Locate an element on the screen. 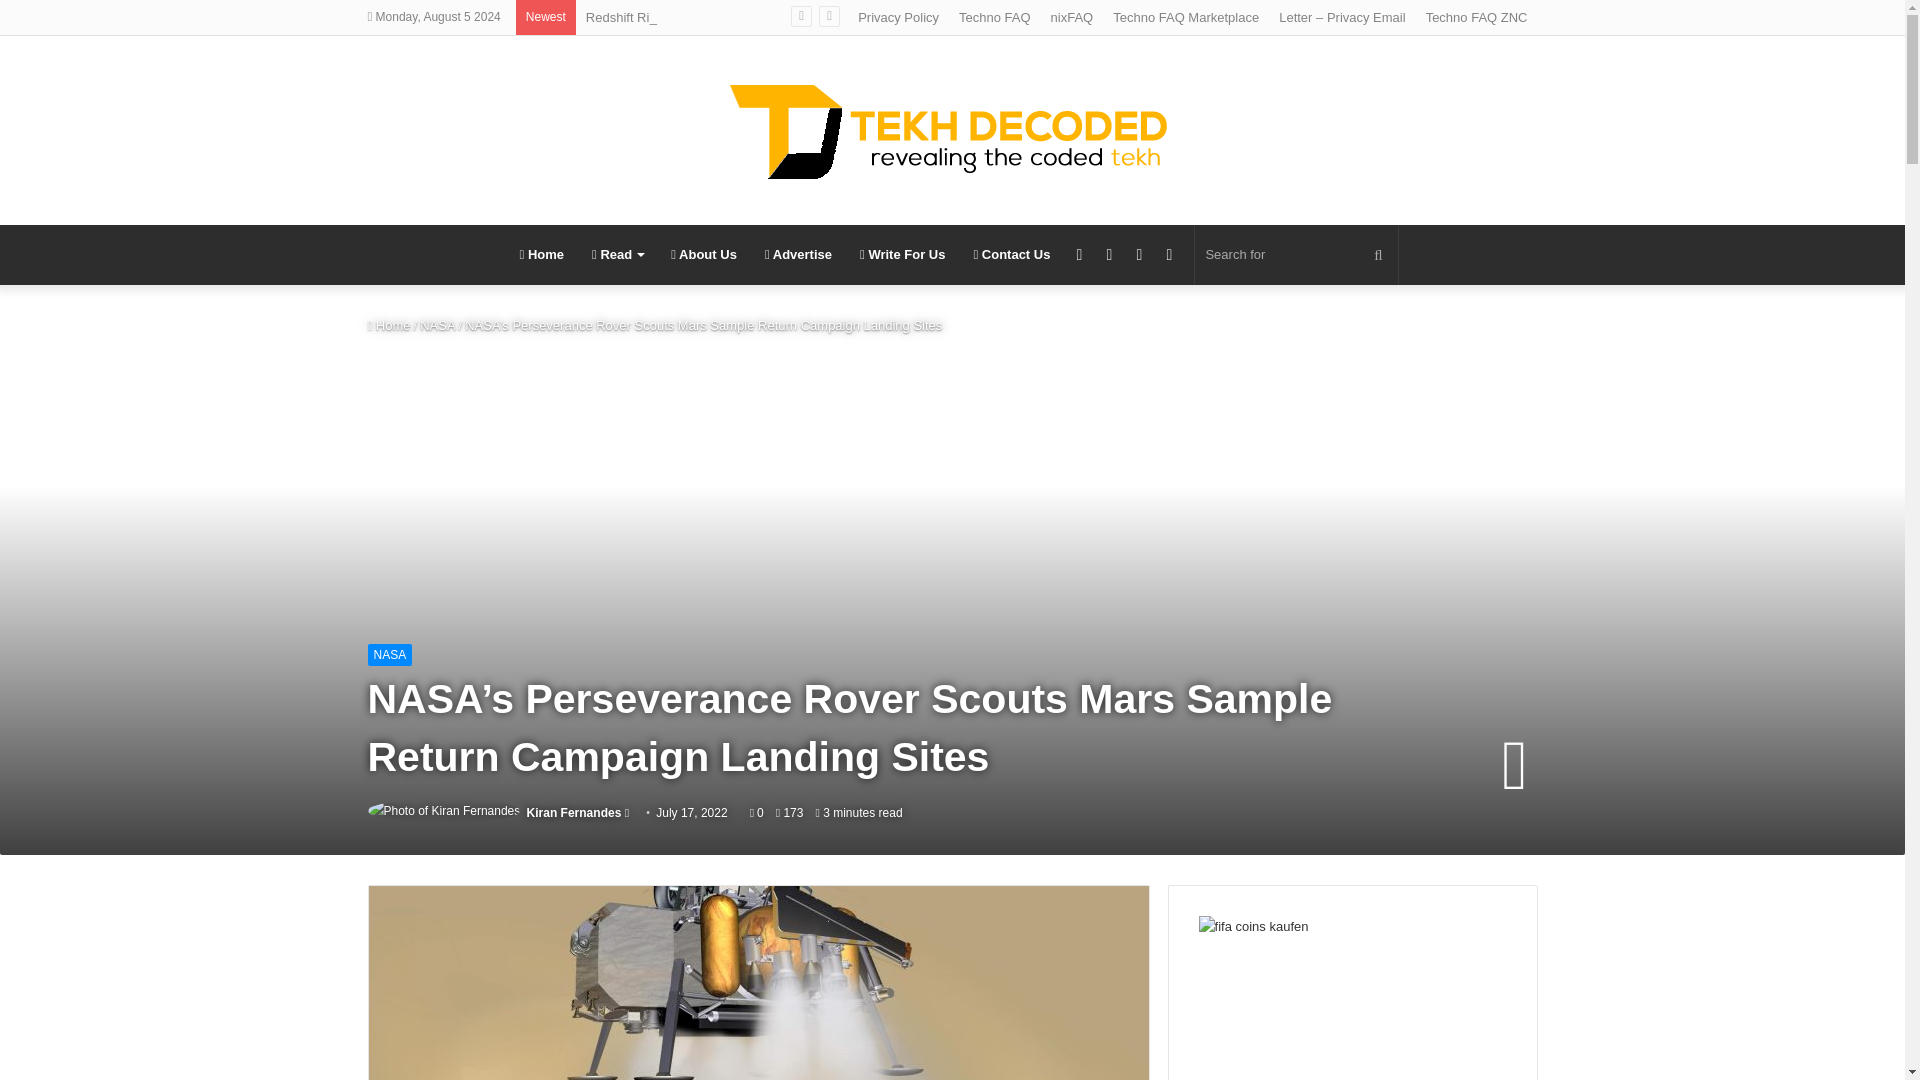  Techno FAQ is located at coordinates (994, 17).